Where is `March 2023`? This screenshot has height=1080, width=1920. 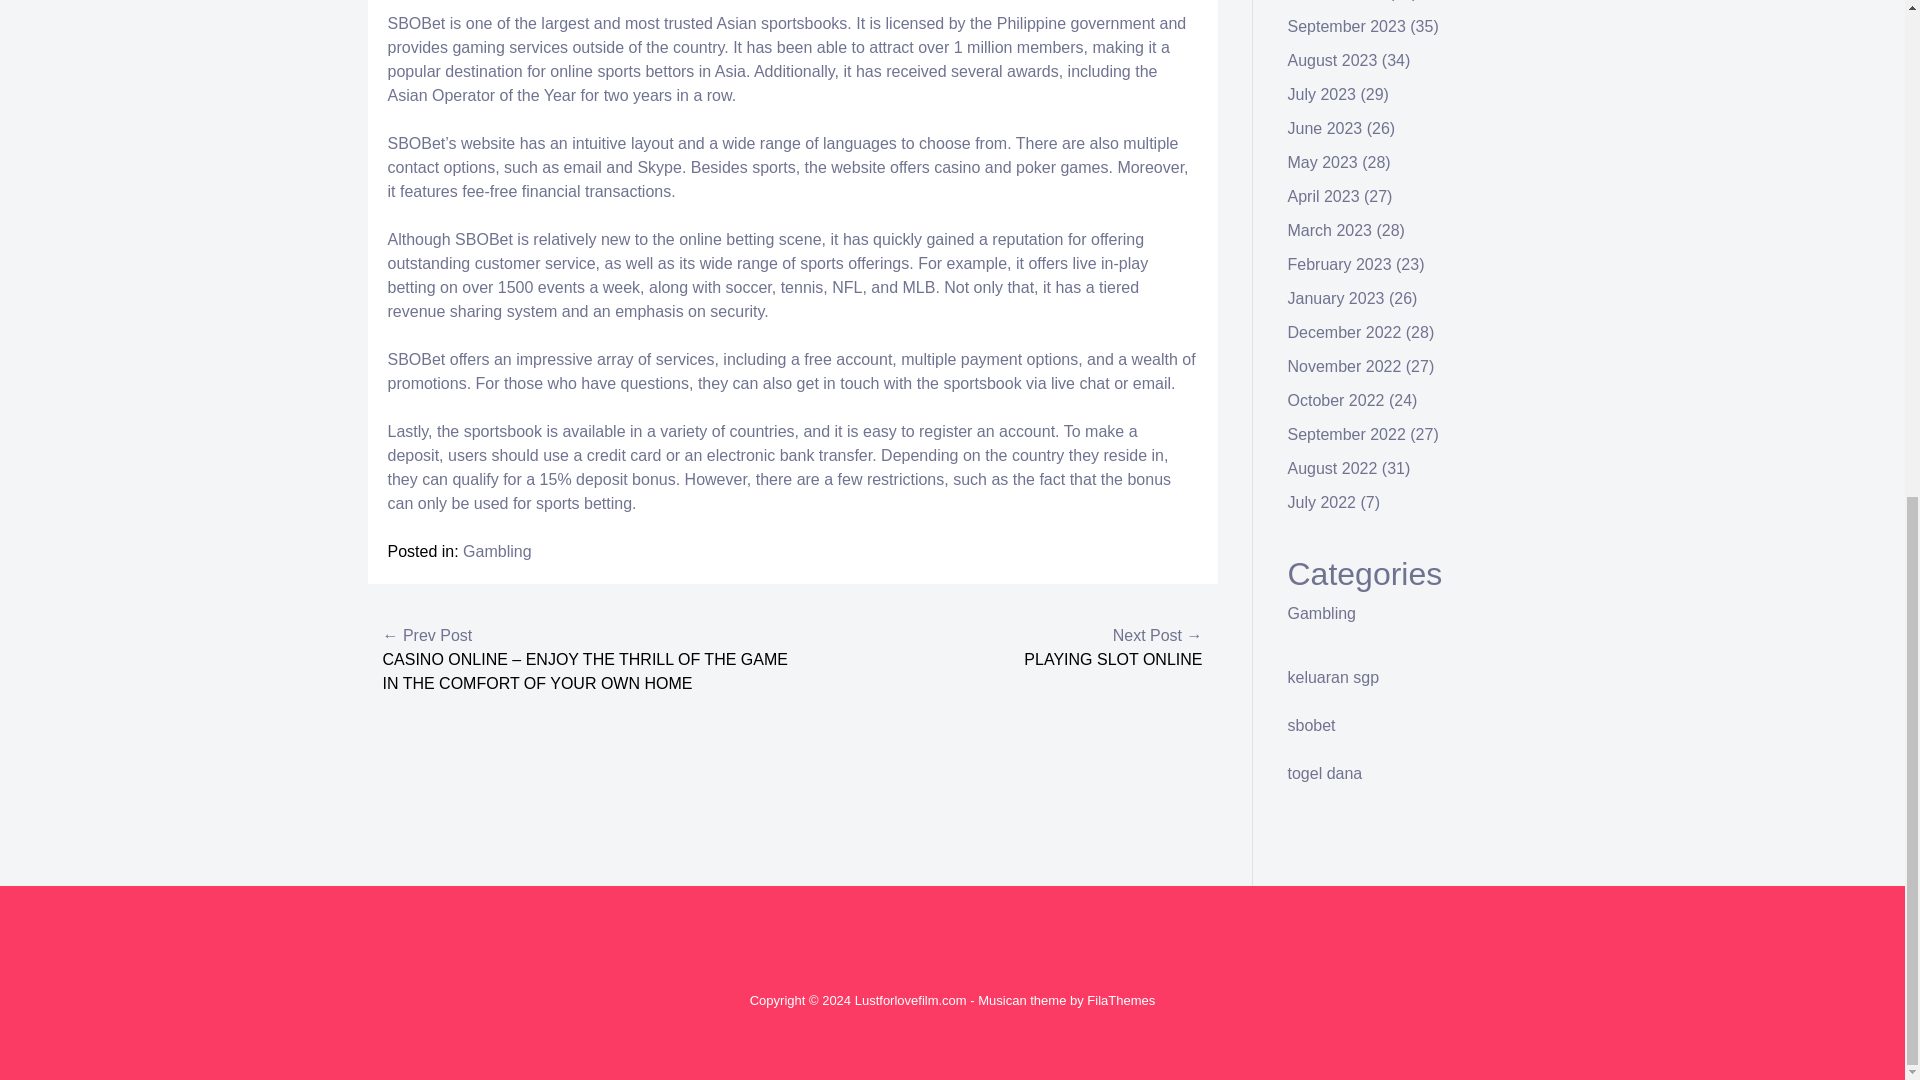 March 2023 is located at coordinates (1330, 230).